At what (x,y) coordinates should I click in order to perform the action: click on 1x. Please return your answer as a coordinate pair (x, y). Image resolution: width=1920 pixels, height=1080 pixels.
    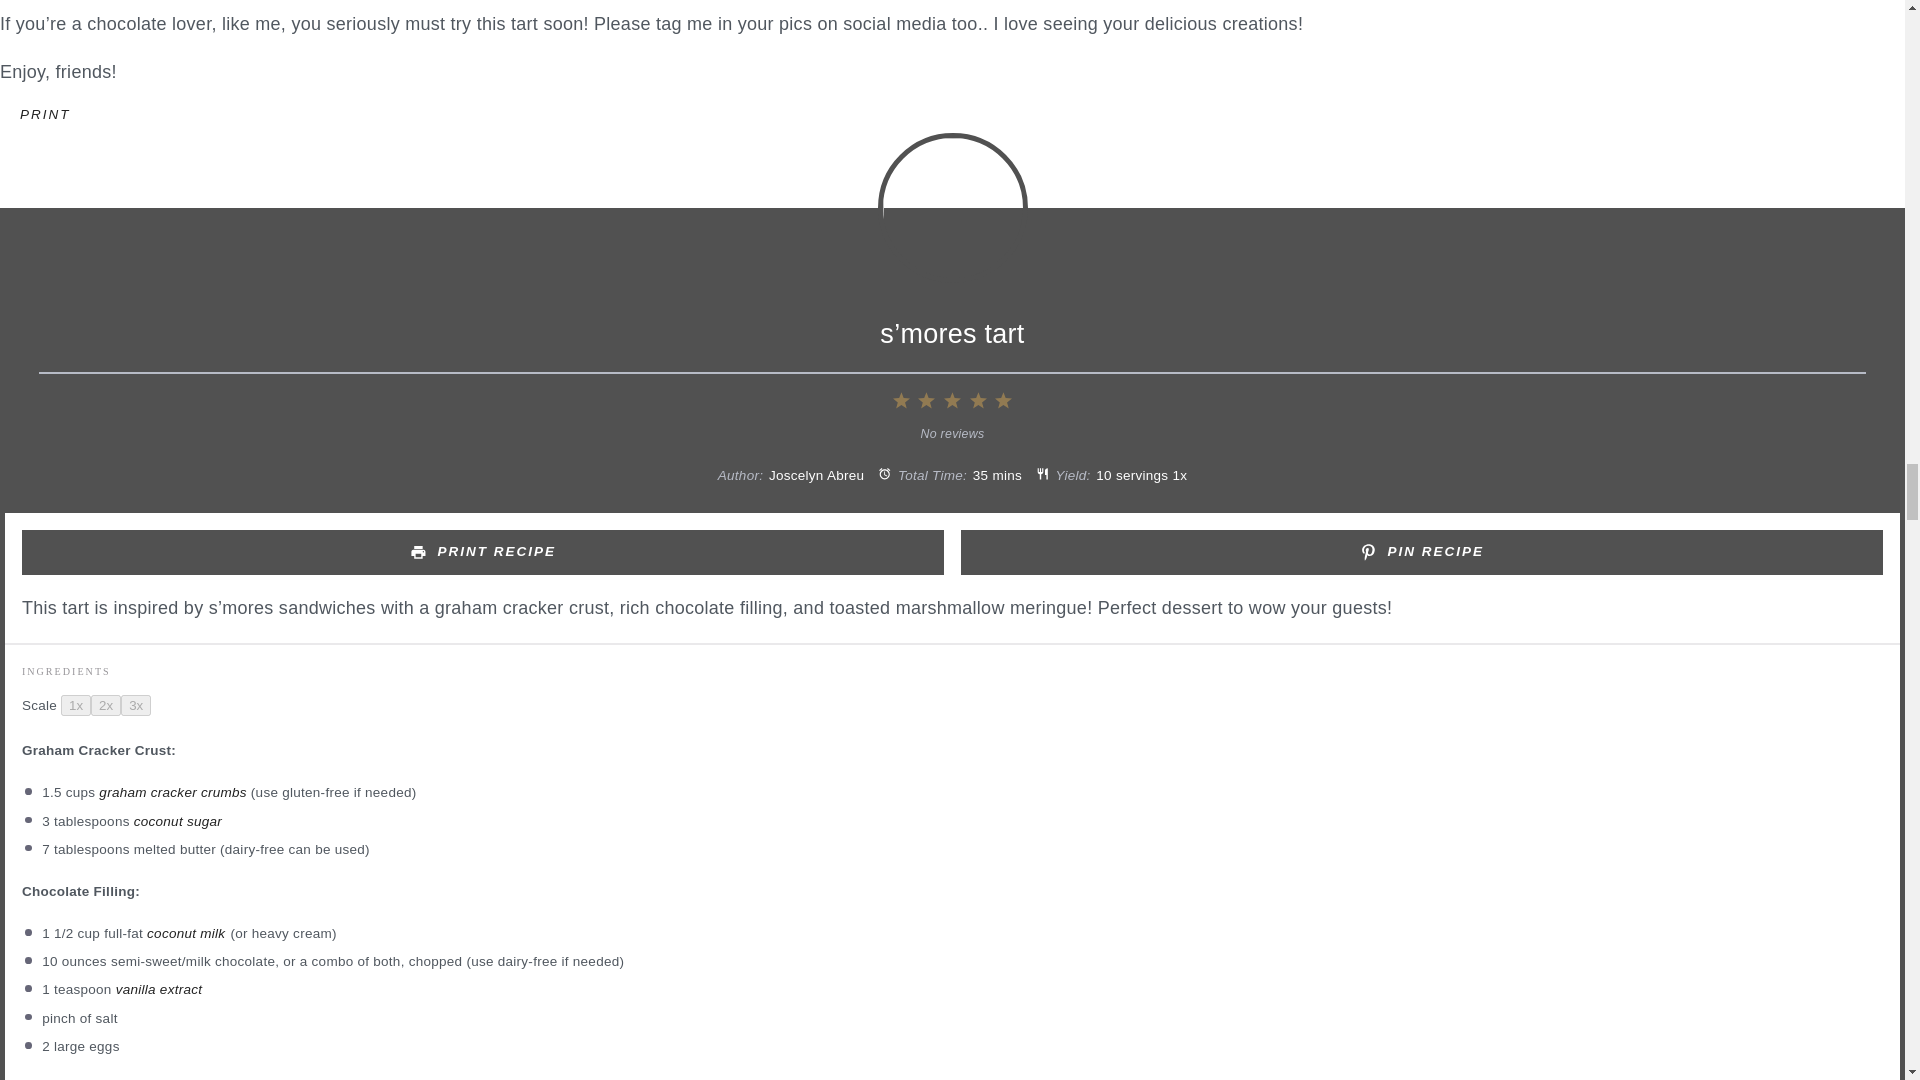
    Looking at the image, I should click on (76, 706).